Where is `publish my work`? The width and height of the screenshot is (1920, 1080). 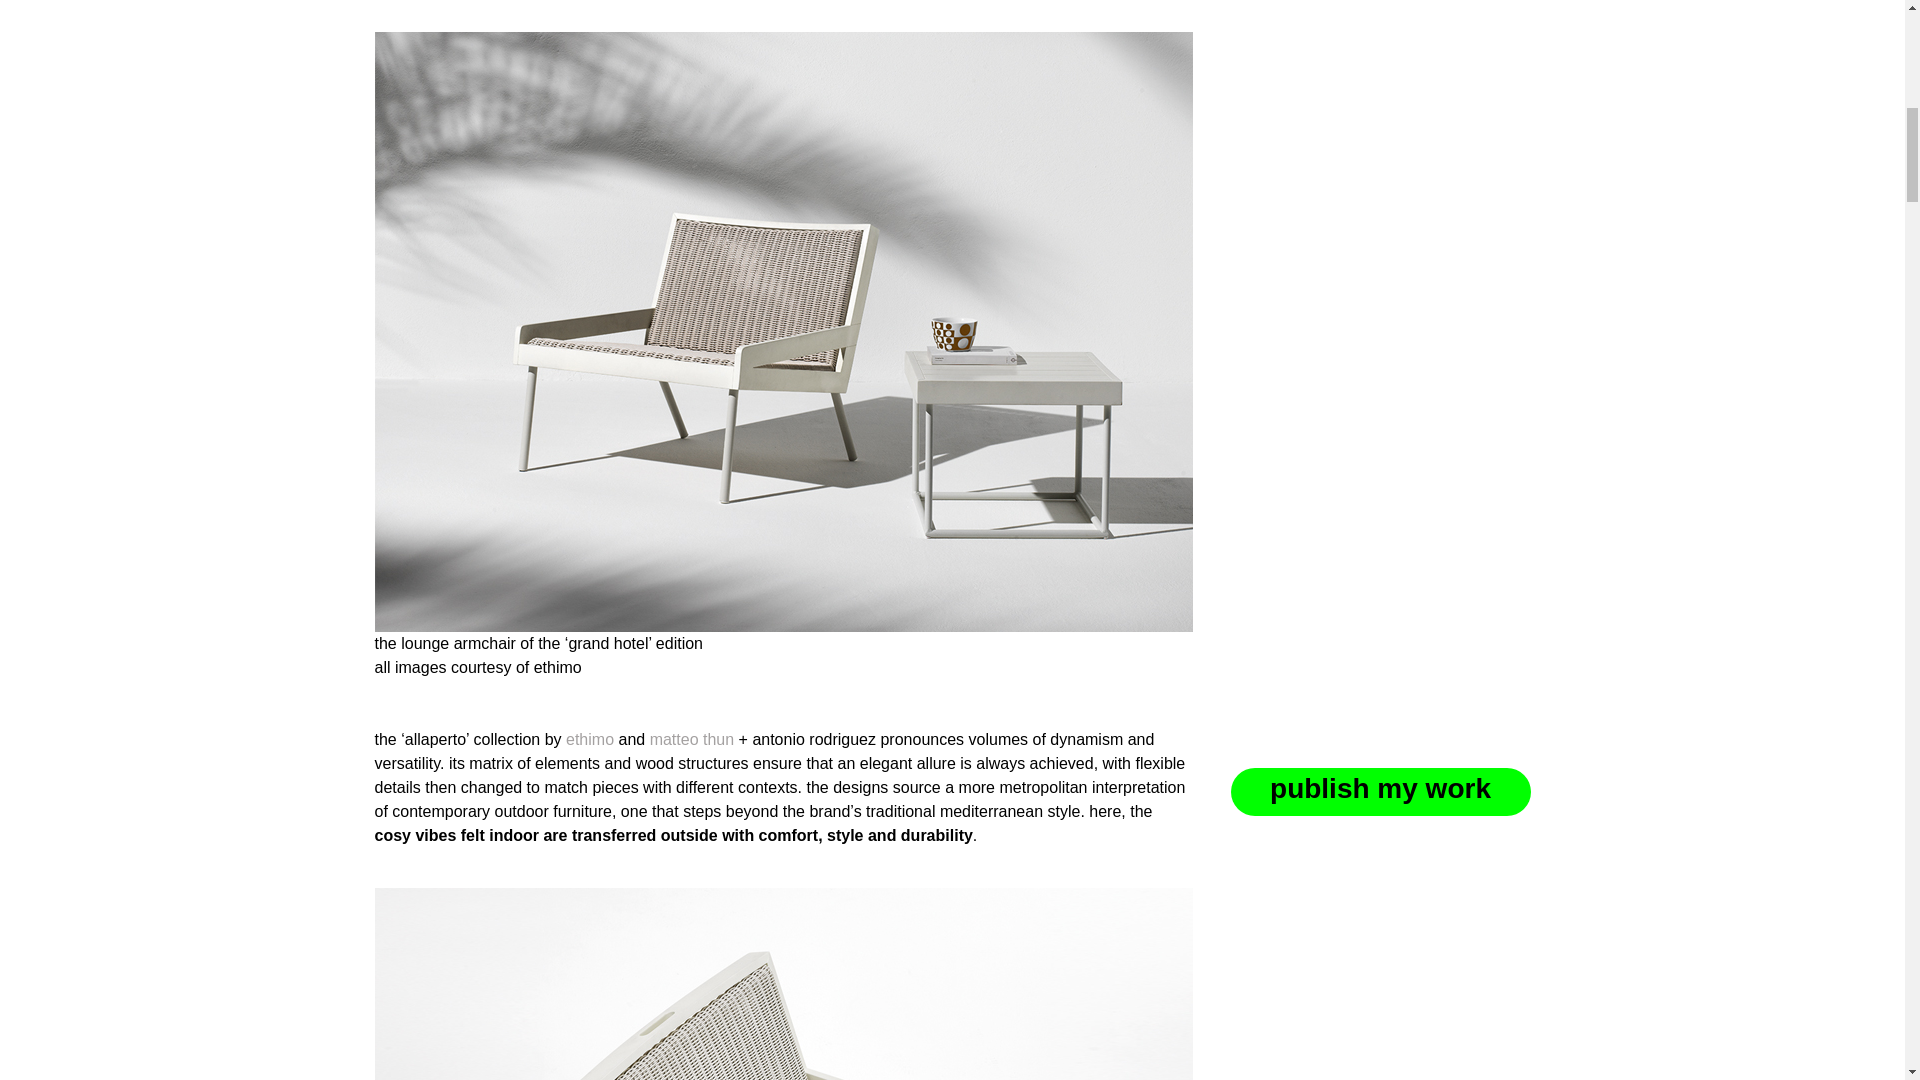 publish my work is located at coordinates (1380, 616).